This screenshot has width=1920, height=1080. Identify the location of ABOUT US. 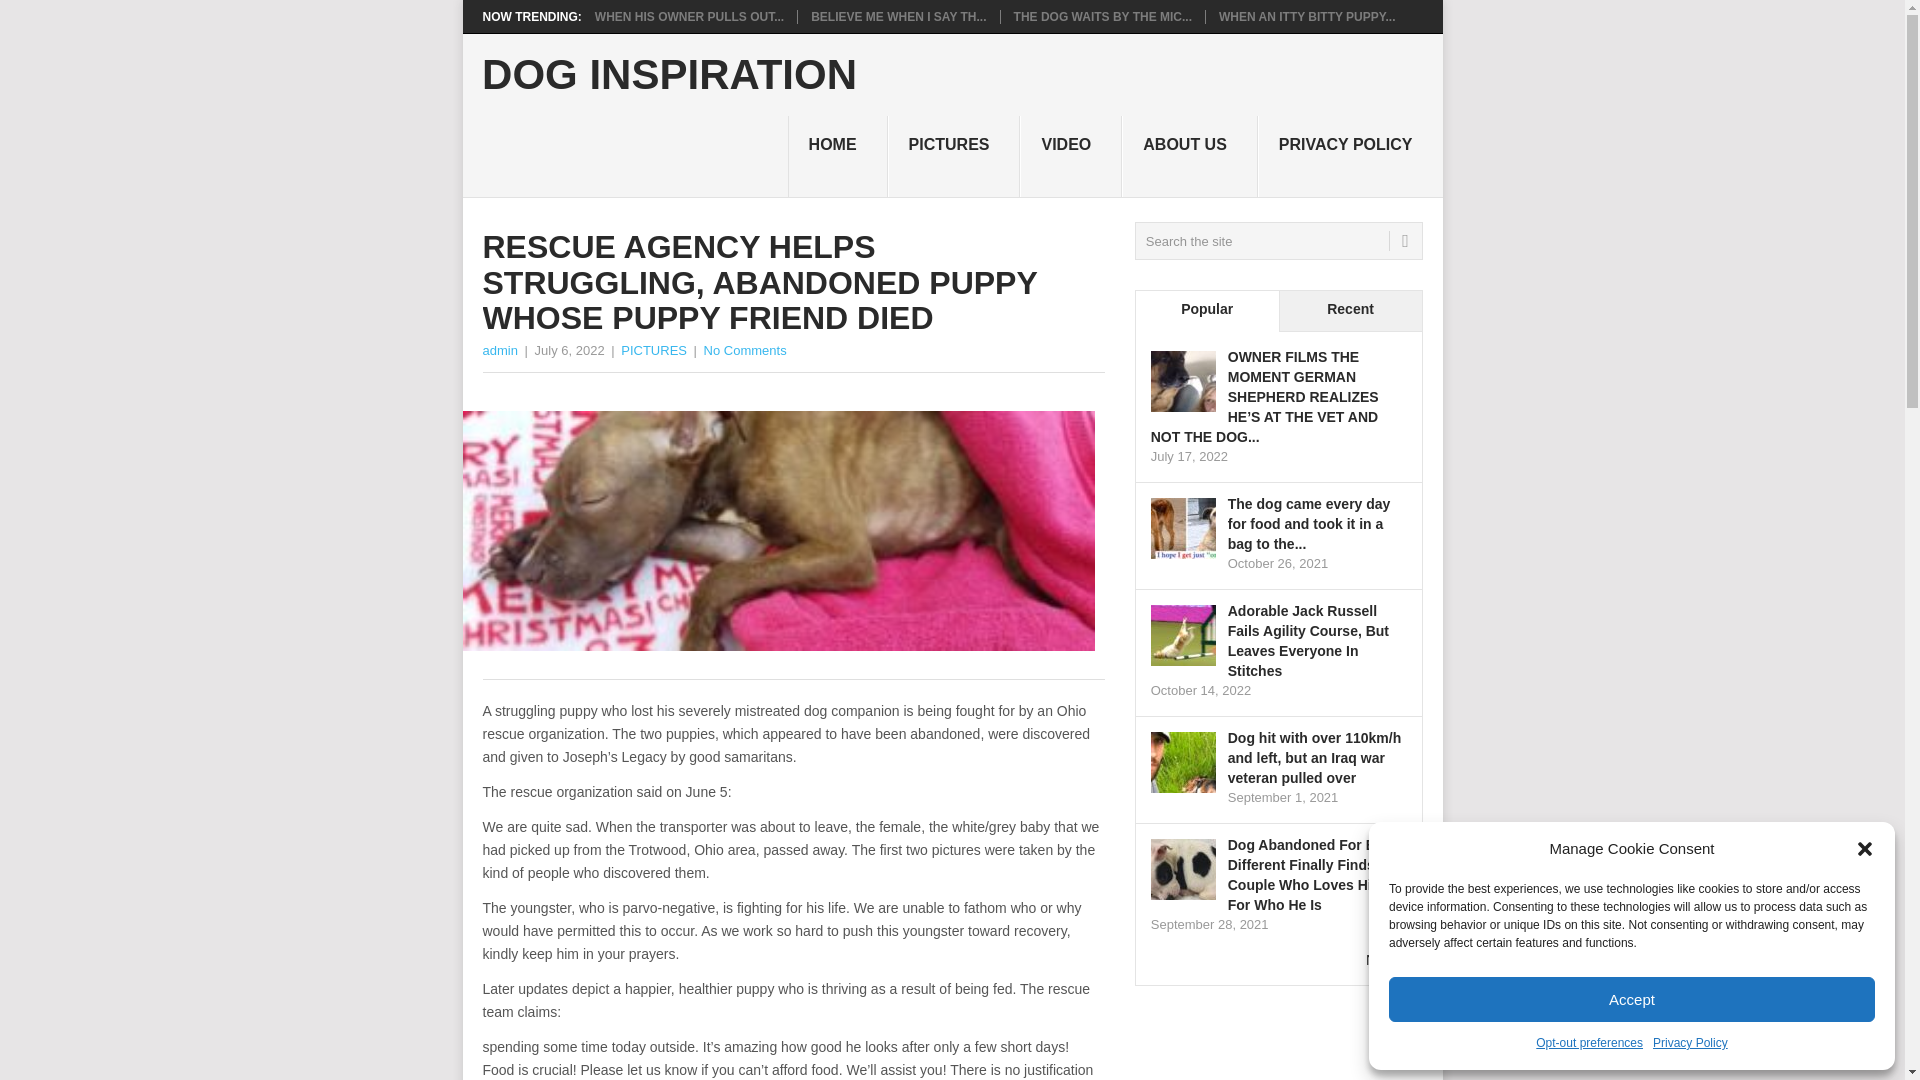
(1189, 156).